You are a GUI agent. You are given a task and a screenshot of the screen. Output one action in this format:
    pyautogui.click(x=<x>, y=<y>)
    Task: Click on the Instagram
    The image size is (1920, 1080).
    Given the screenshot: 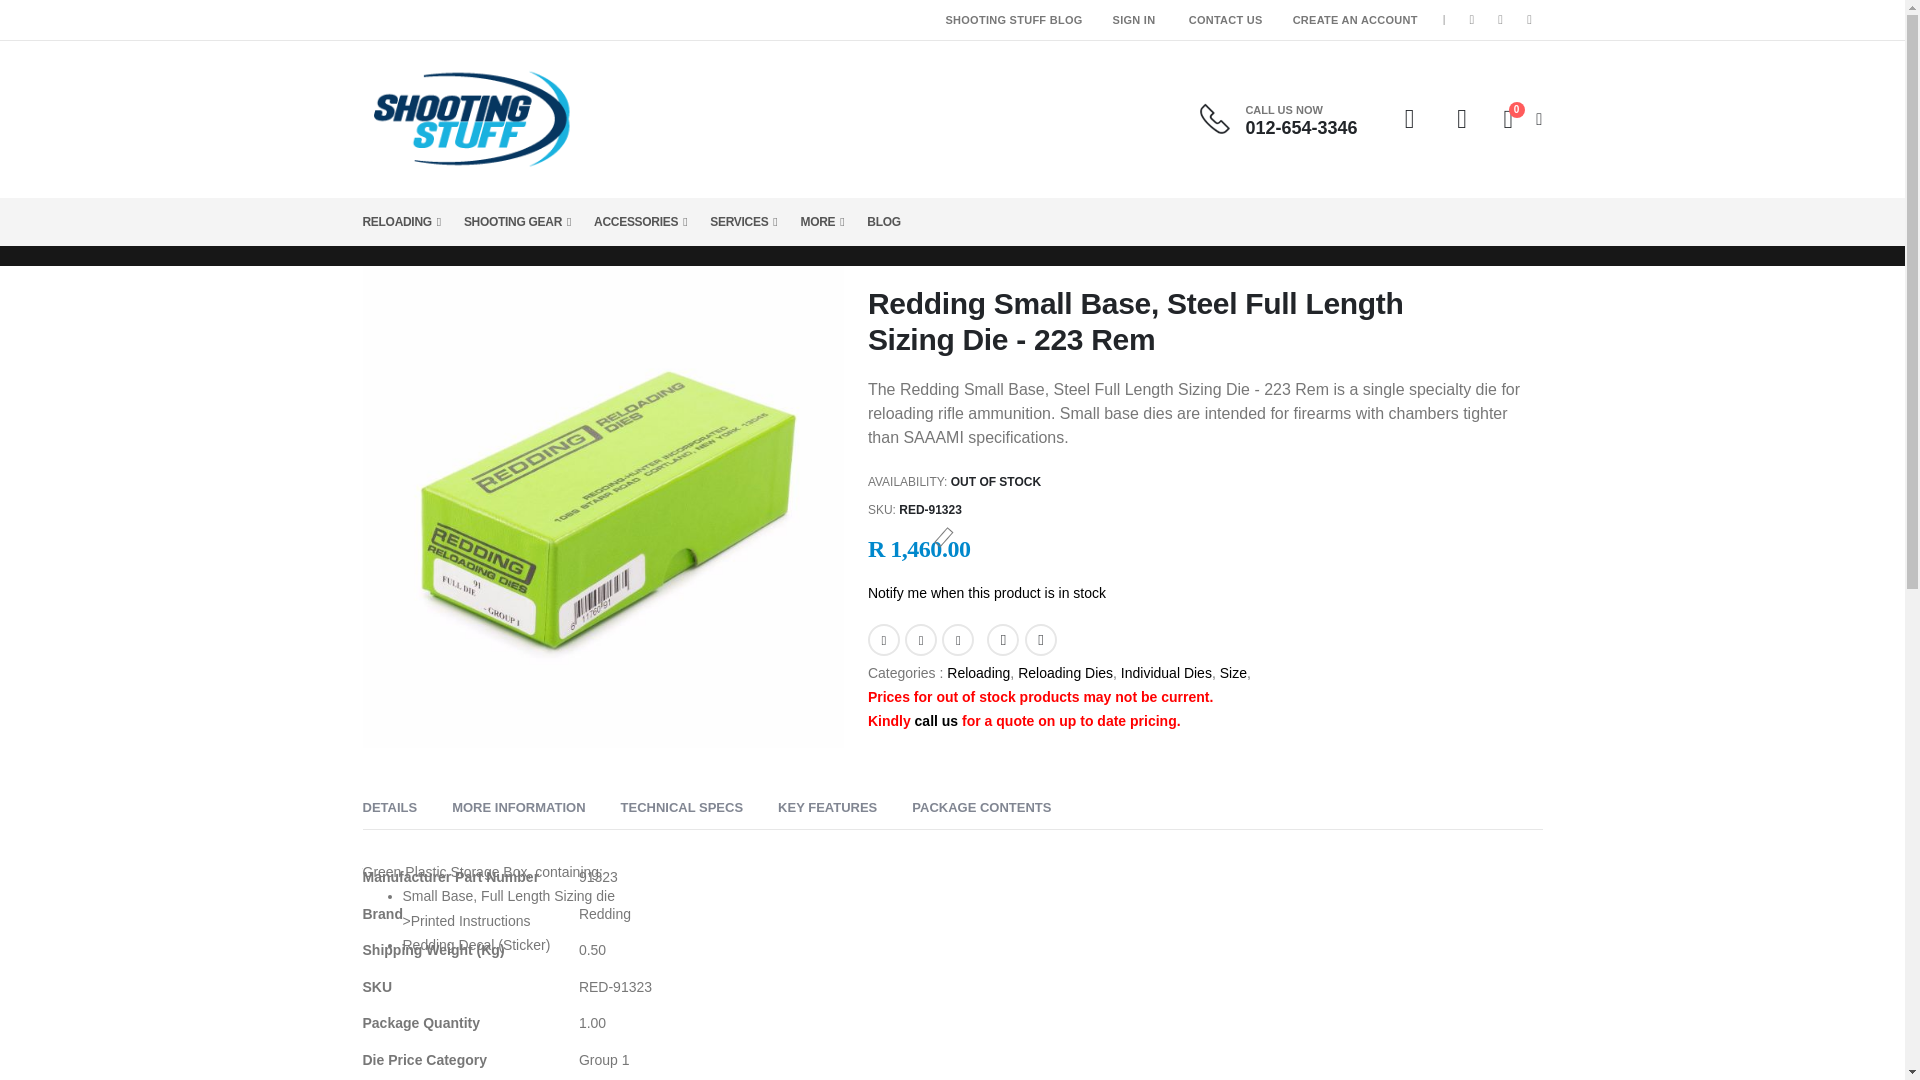 What is the action you would take?
    pyautogui.click(x=1518, y=119)
    